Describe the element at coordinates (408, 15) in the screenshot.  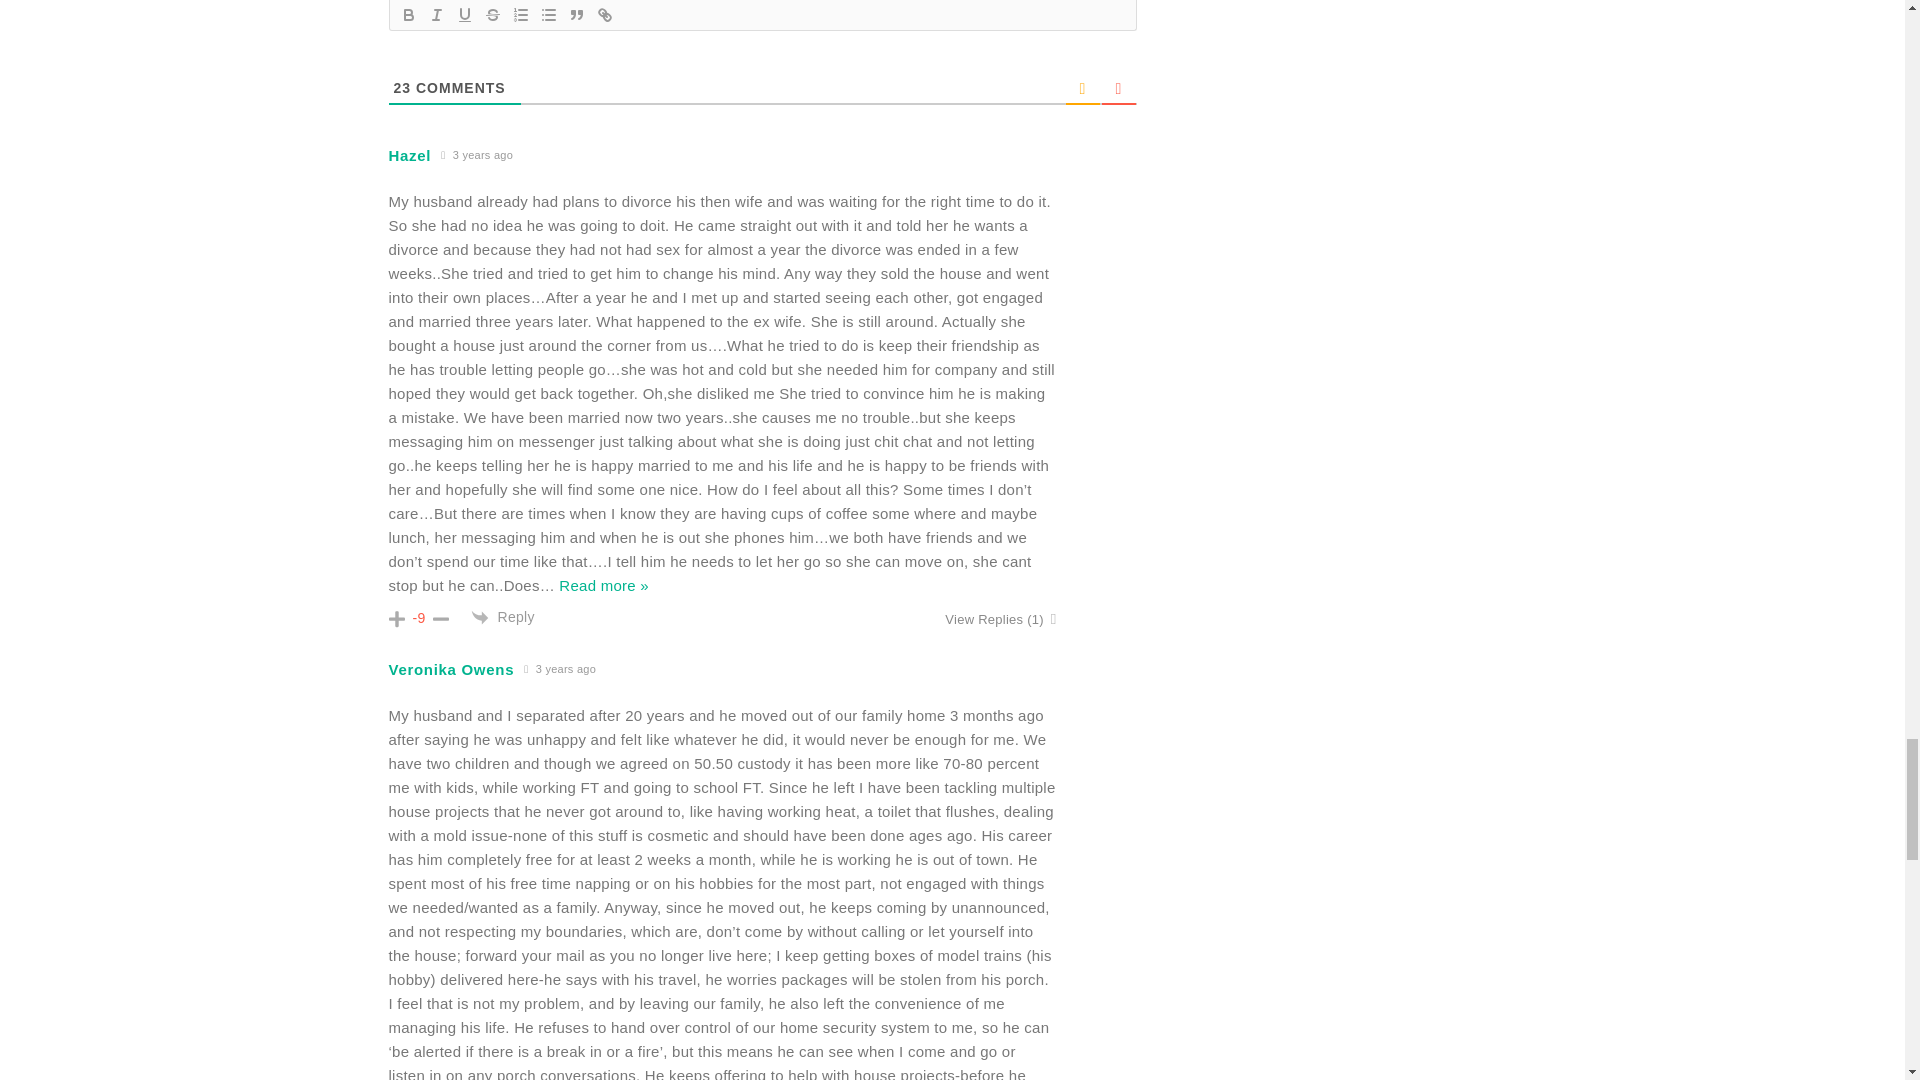
I see `Bold` at that location.